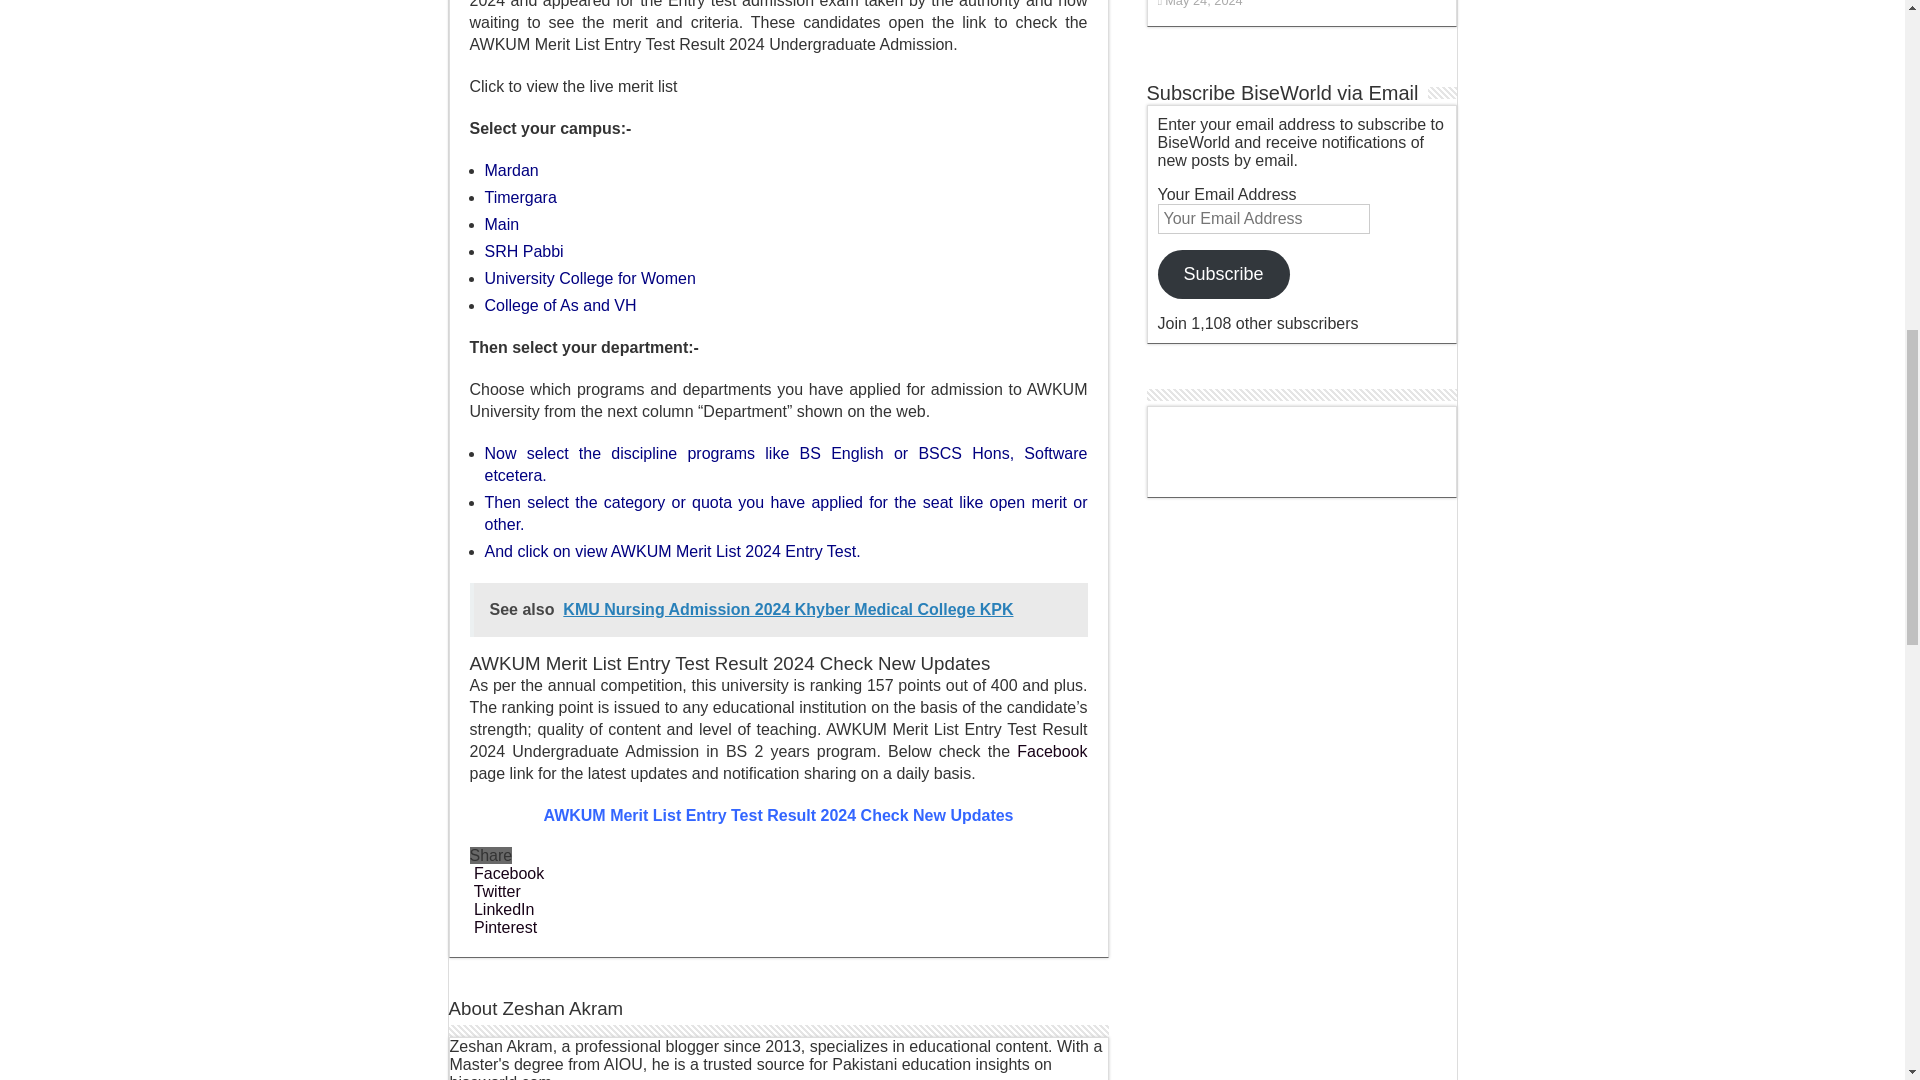 This screenshot has width=1920, height=1080. Describe the element at coordinates (778, 815) in the screenshot. I see `AWKUM Merit List Entry Test Result 2024 Check New Updates` at that location.